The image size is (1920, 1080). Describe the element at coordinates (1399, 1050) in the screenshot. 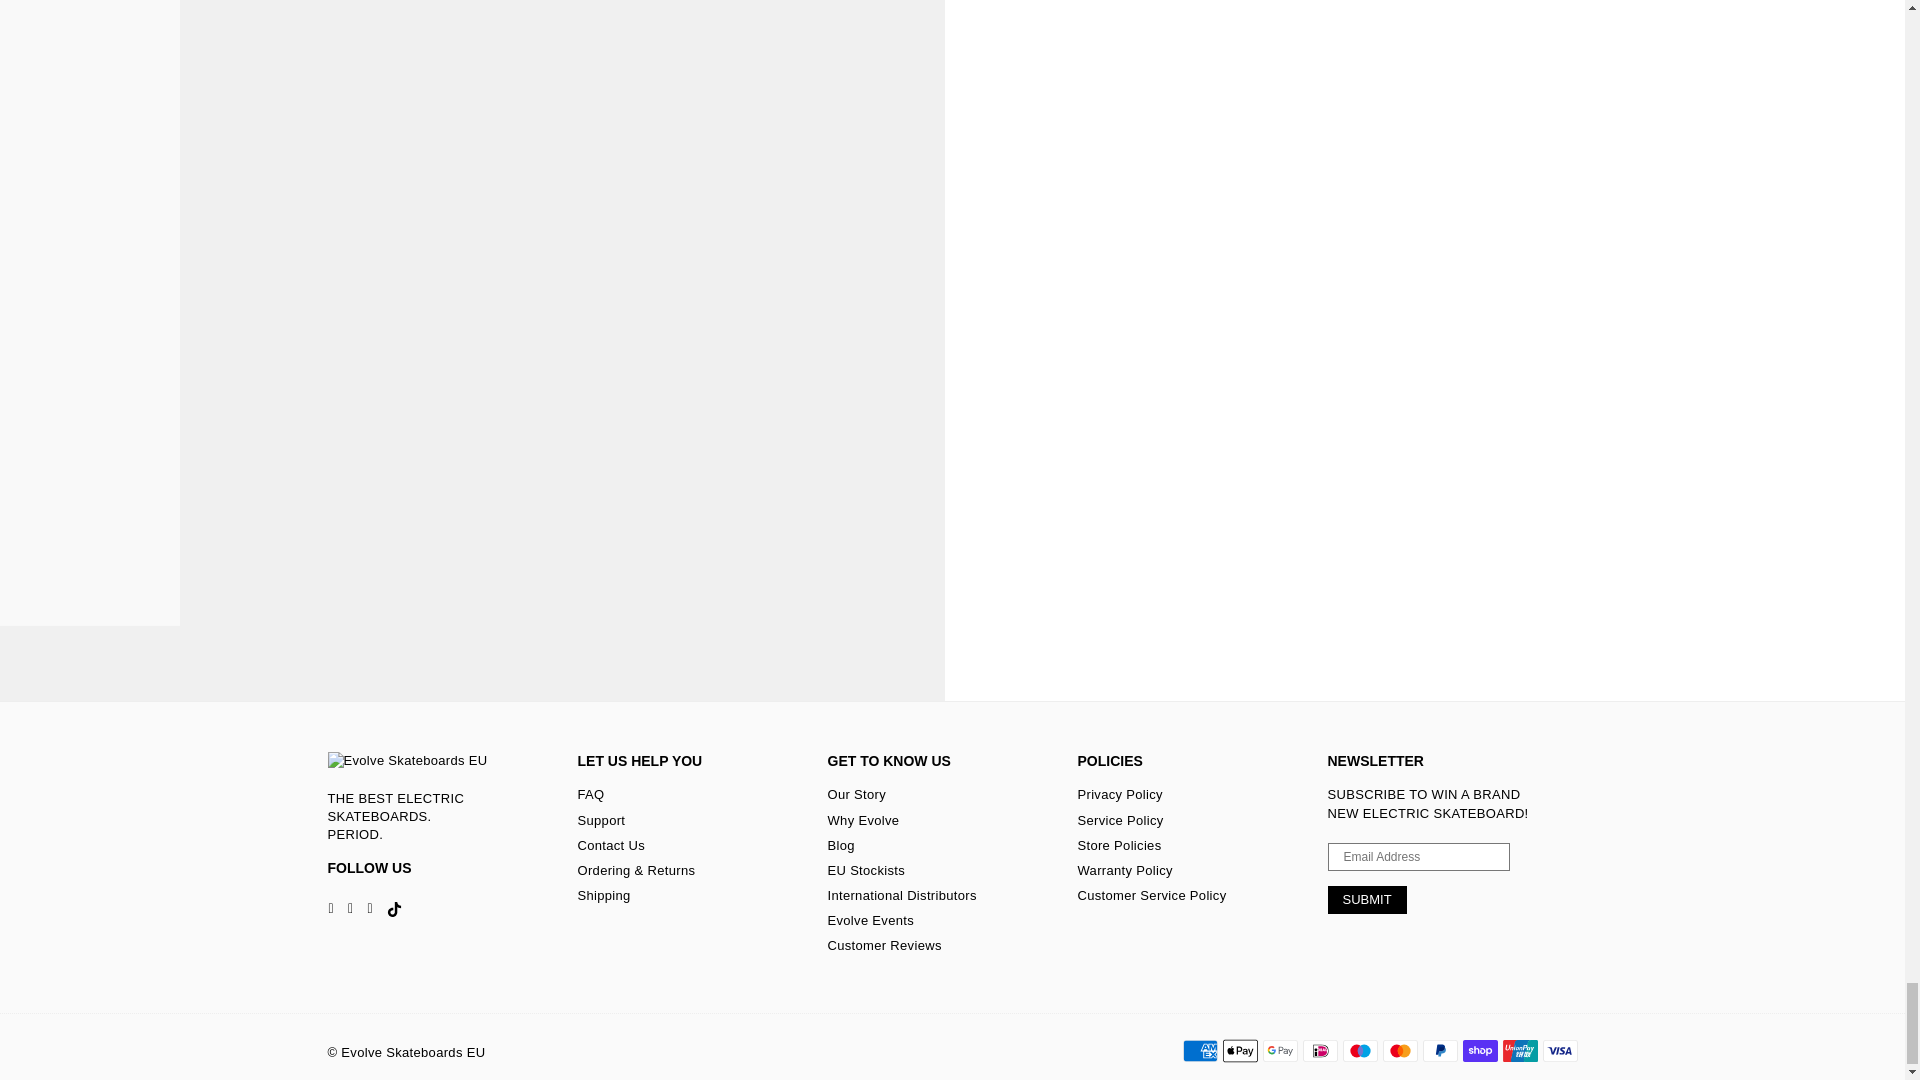

I see `Mastercard` at that location.